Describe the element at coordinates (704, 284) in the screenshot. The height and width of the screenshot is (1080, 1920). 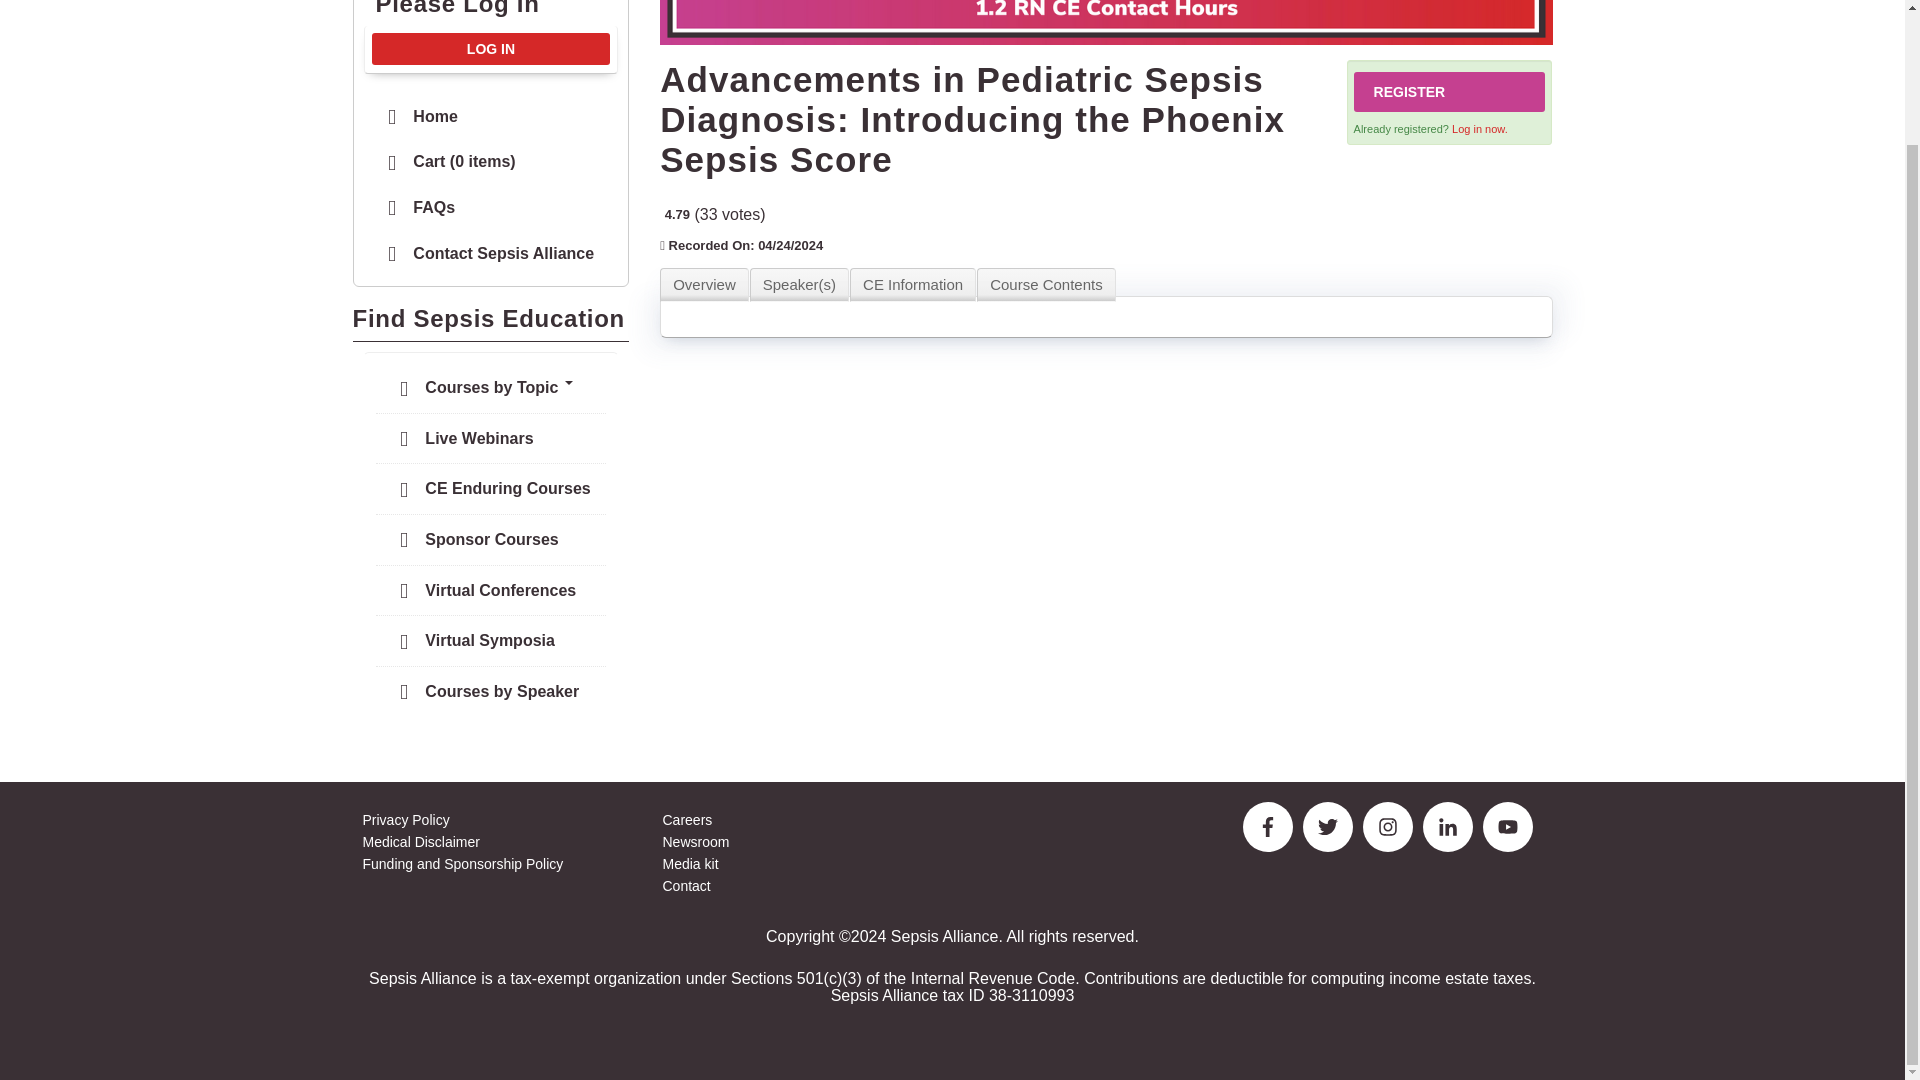
I see `Overview` at that location.